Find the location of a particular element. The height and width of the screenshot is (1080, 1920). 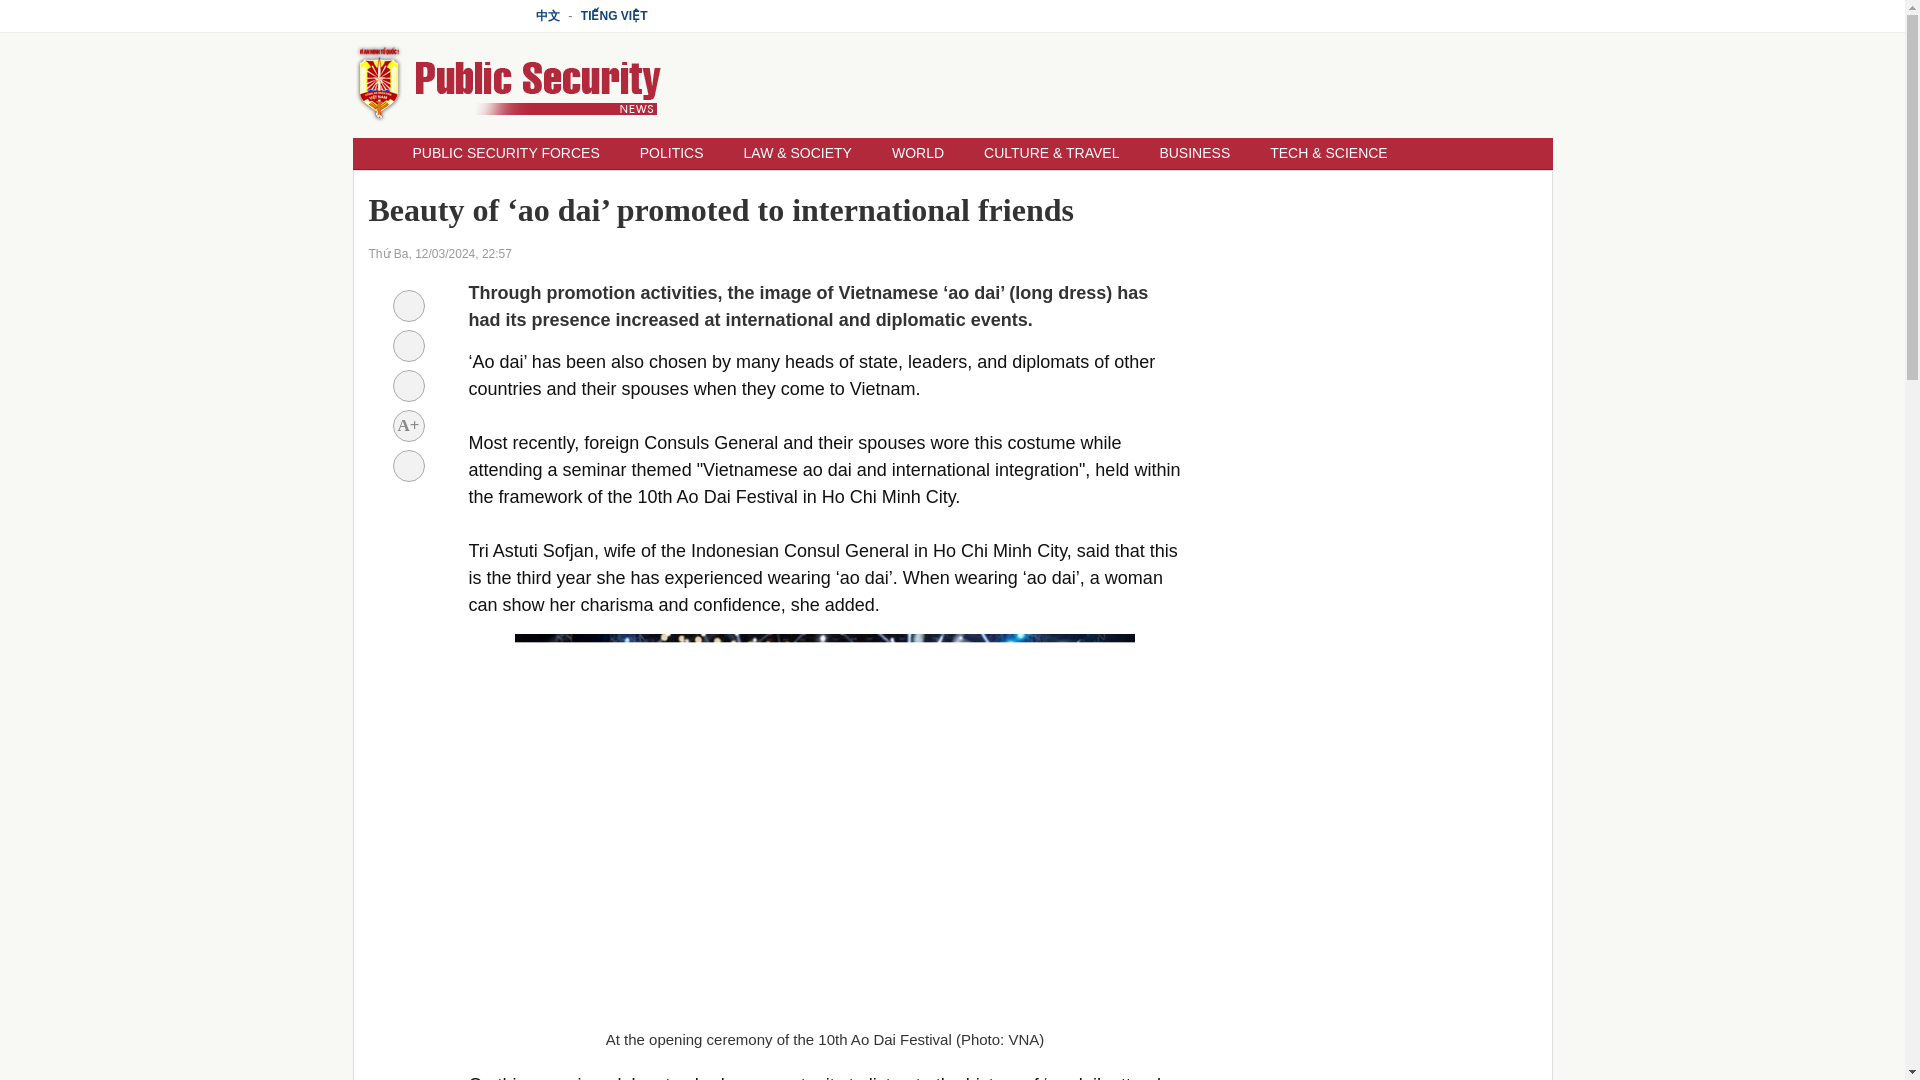

POLITICS is located at coordinates (672, 153).